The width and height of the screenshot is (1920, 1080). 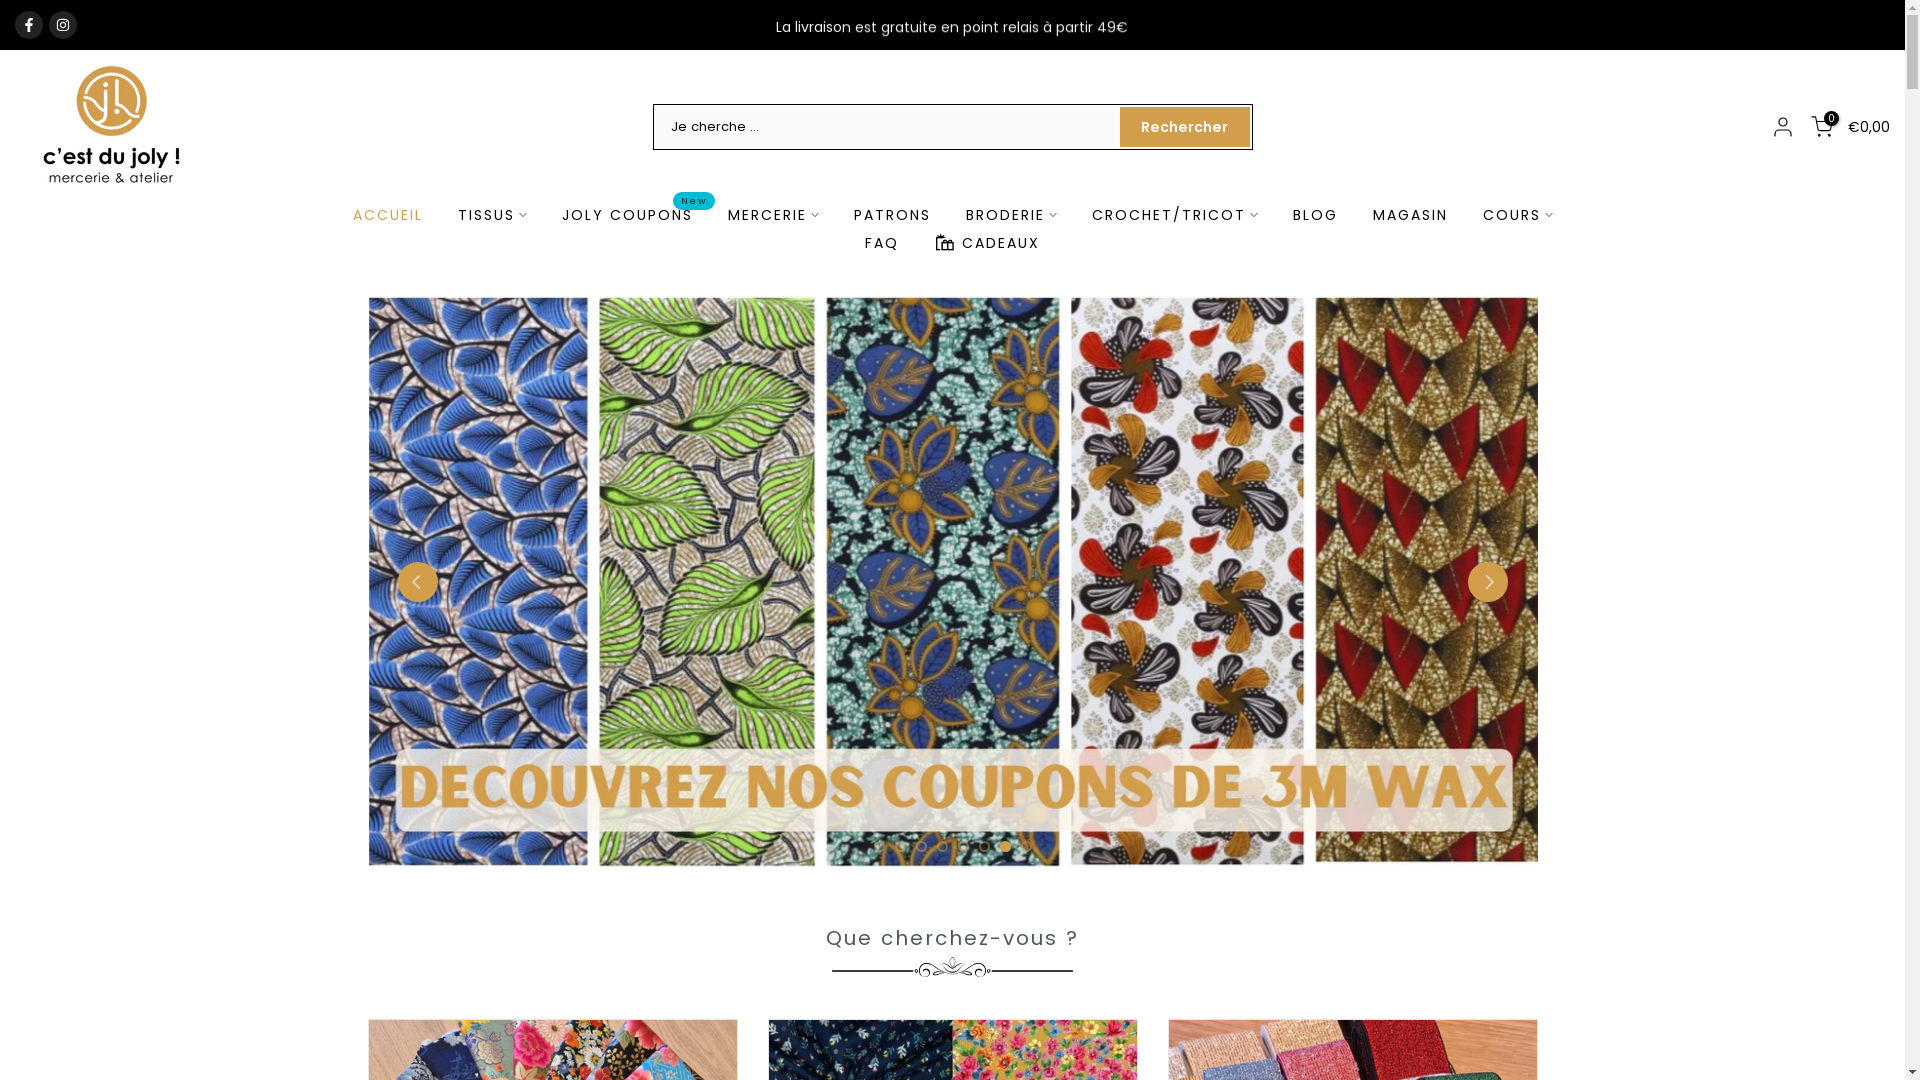 I want to click on TISSUS, so click(x=492, y=215).